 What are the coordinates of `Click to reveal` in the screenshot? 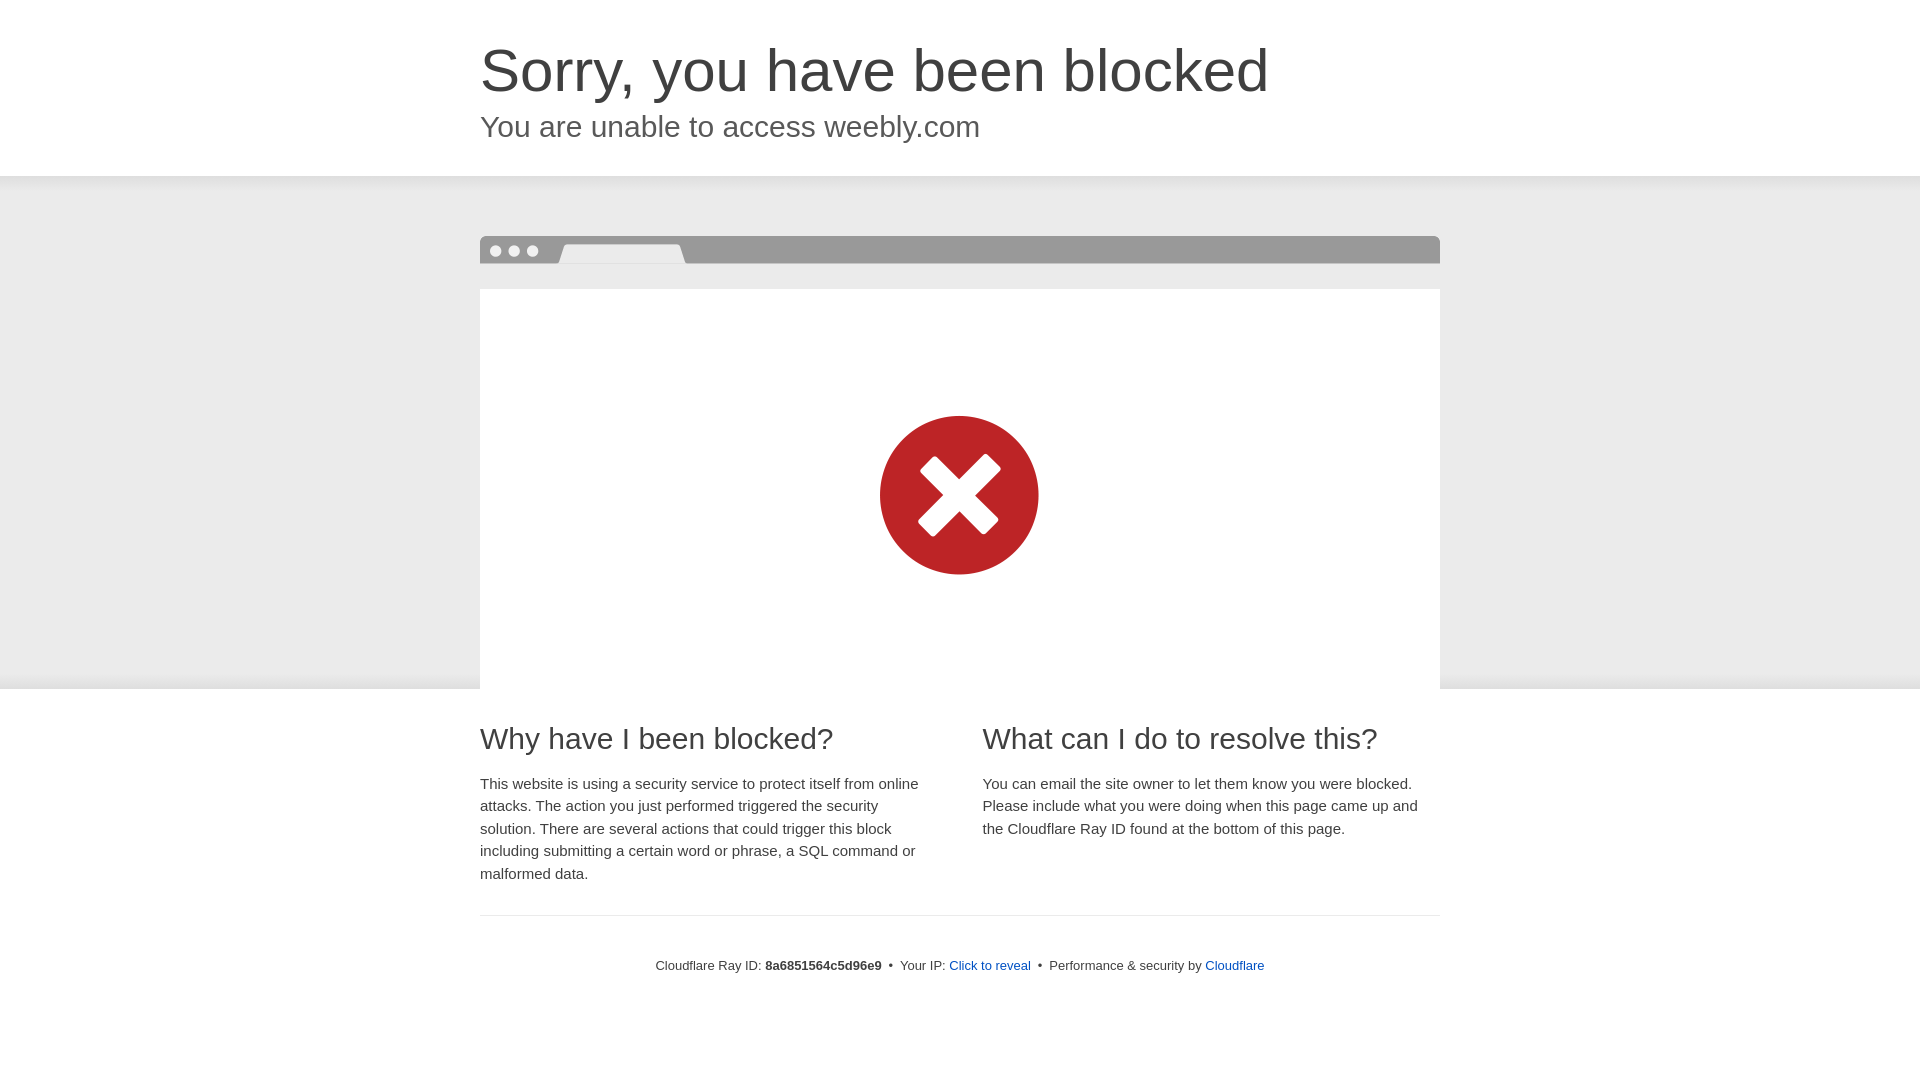 It's located at (990, 966).